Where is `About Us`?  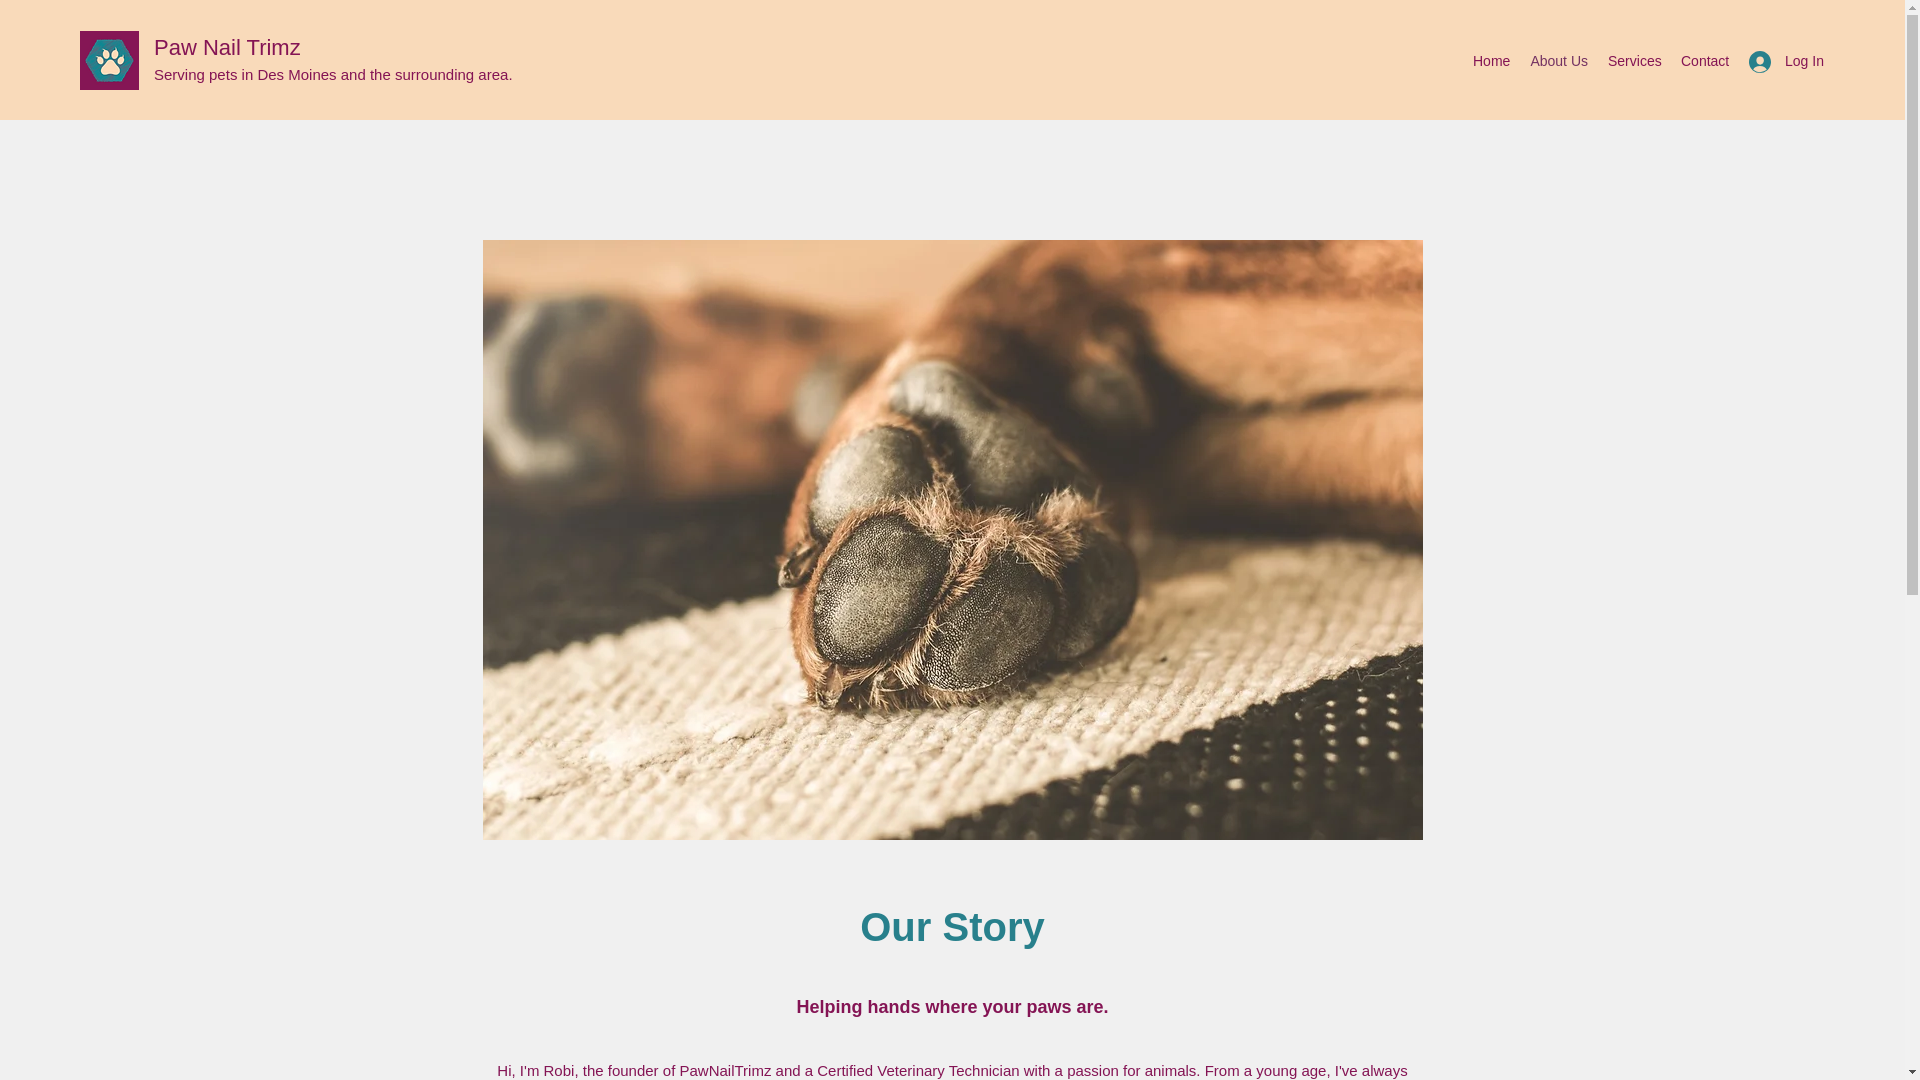 About Us is located at coordinates (1558, 60).